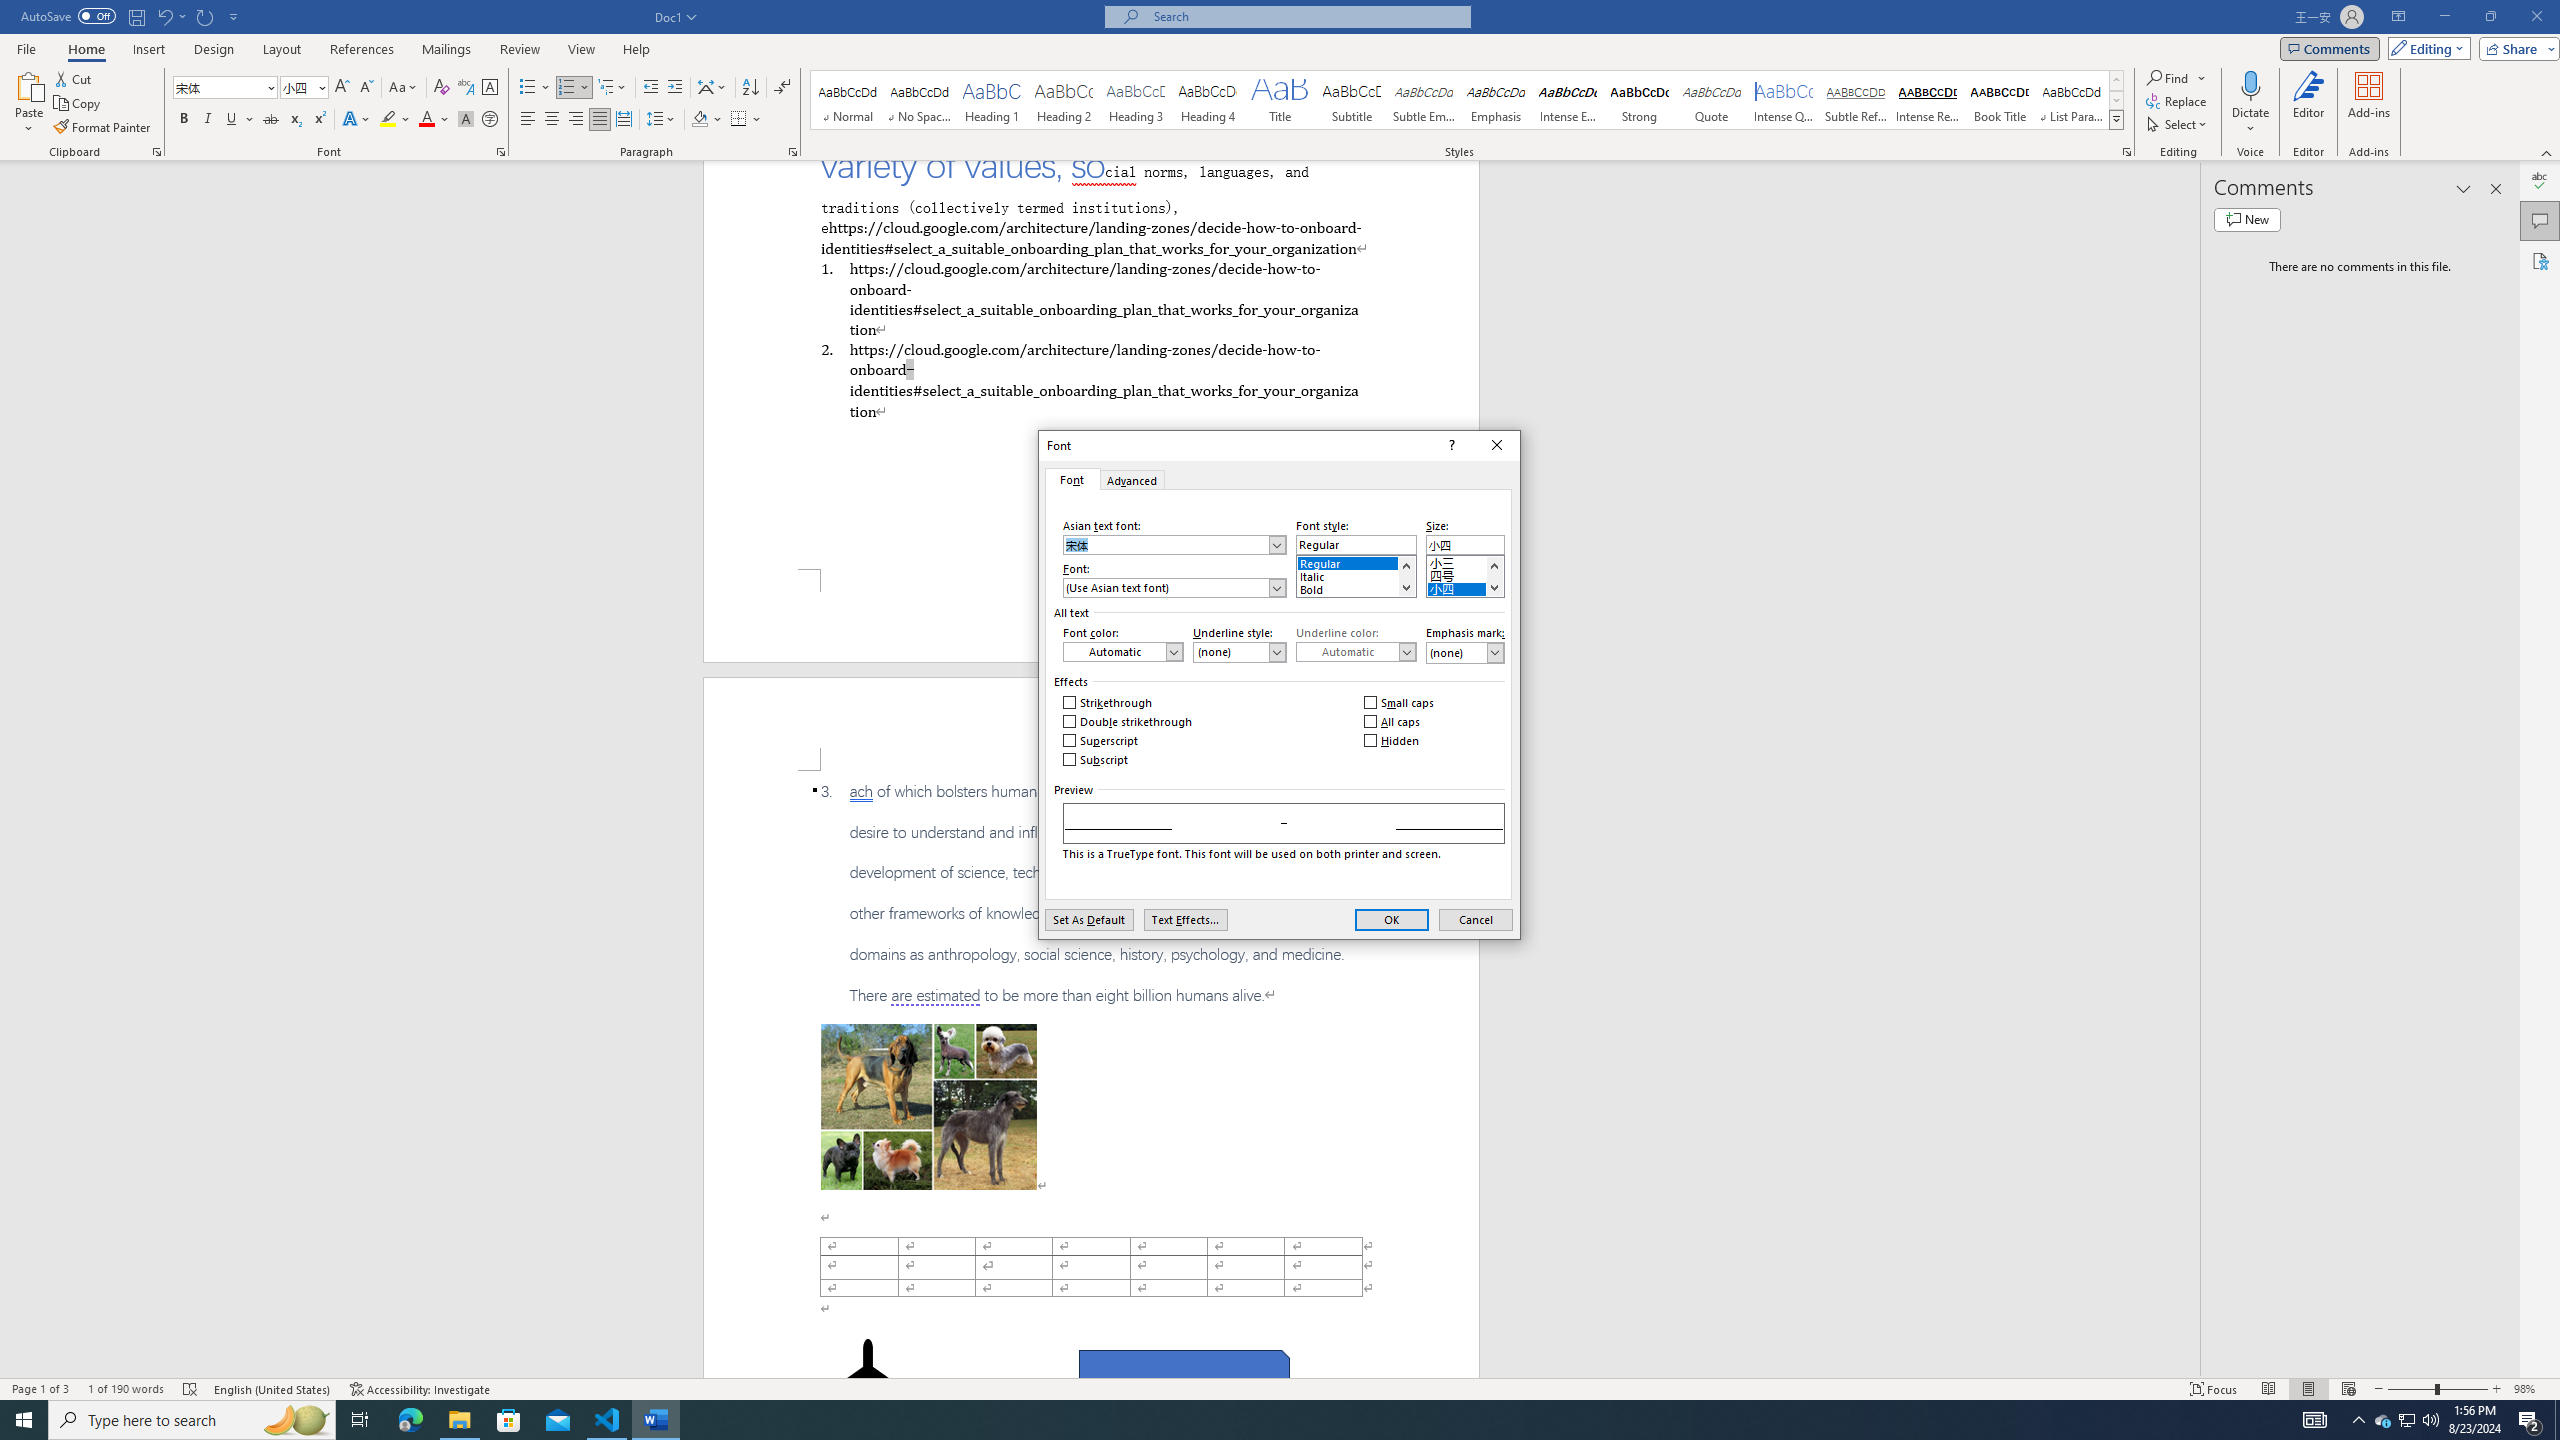 The height and width of the screenshot is (1440, 2560). What do you see at coordinates (2358, 1420) in the screenshot?
I see `Notification Chevron` at bounding box center [2358, 1420].